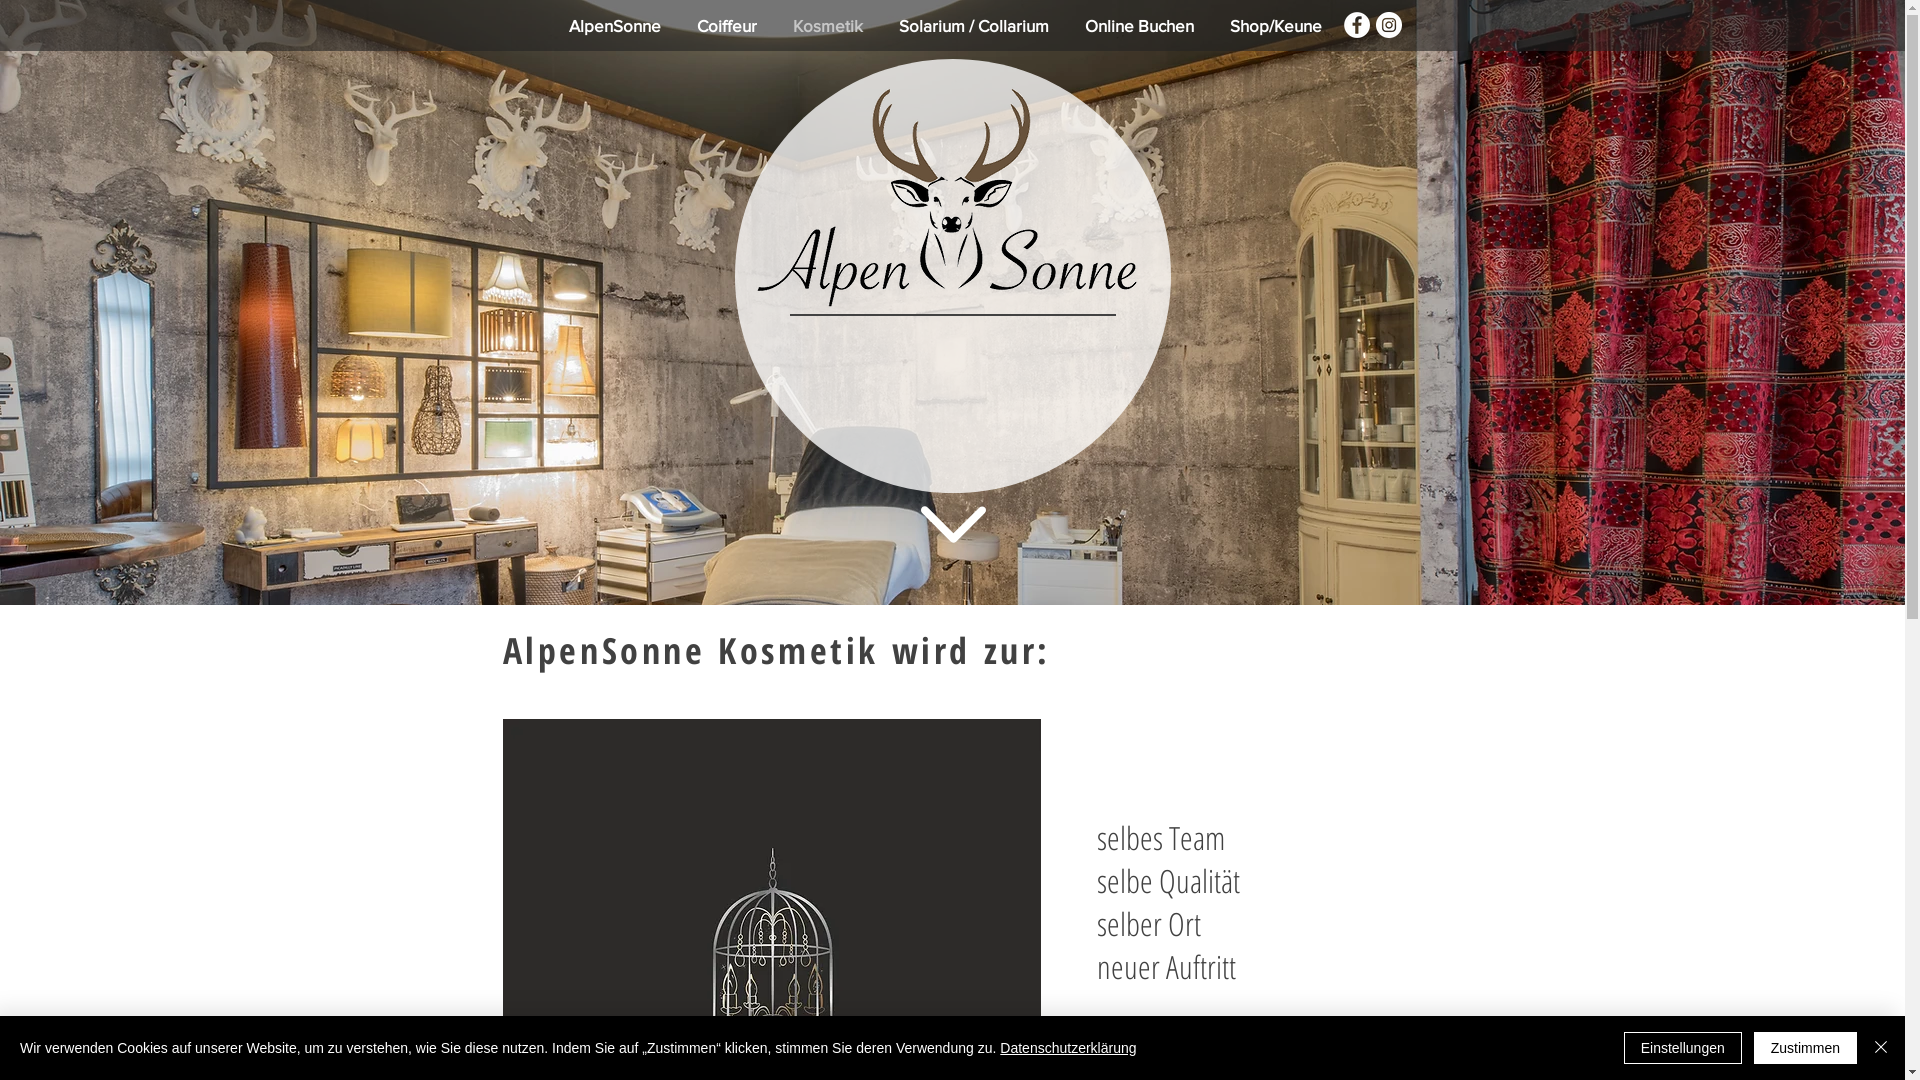  Describe the element at coordinates (973, 26) in the screenshot. I see `Solarium / Collarium` at that location.